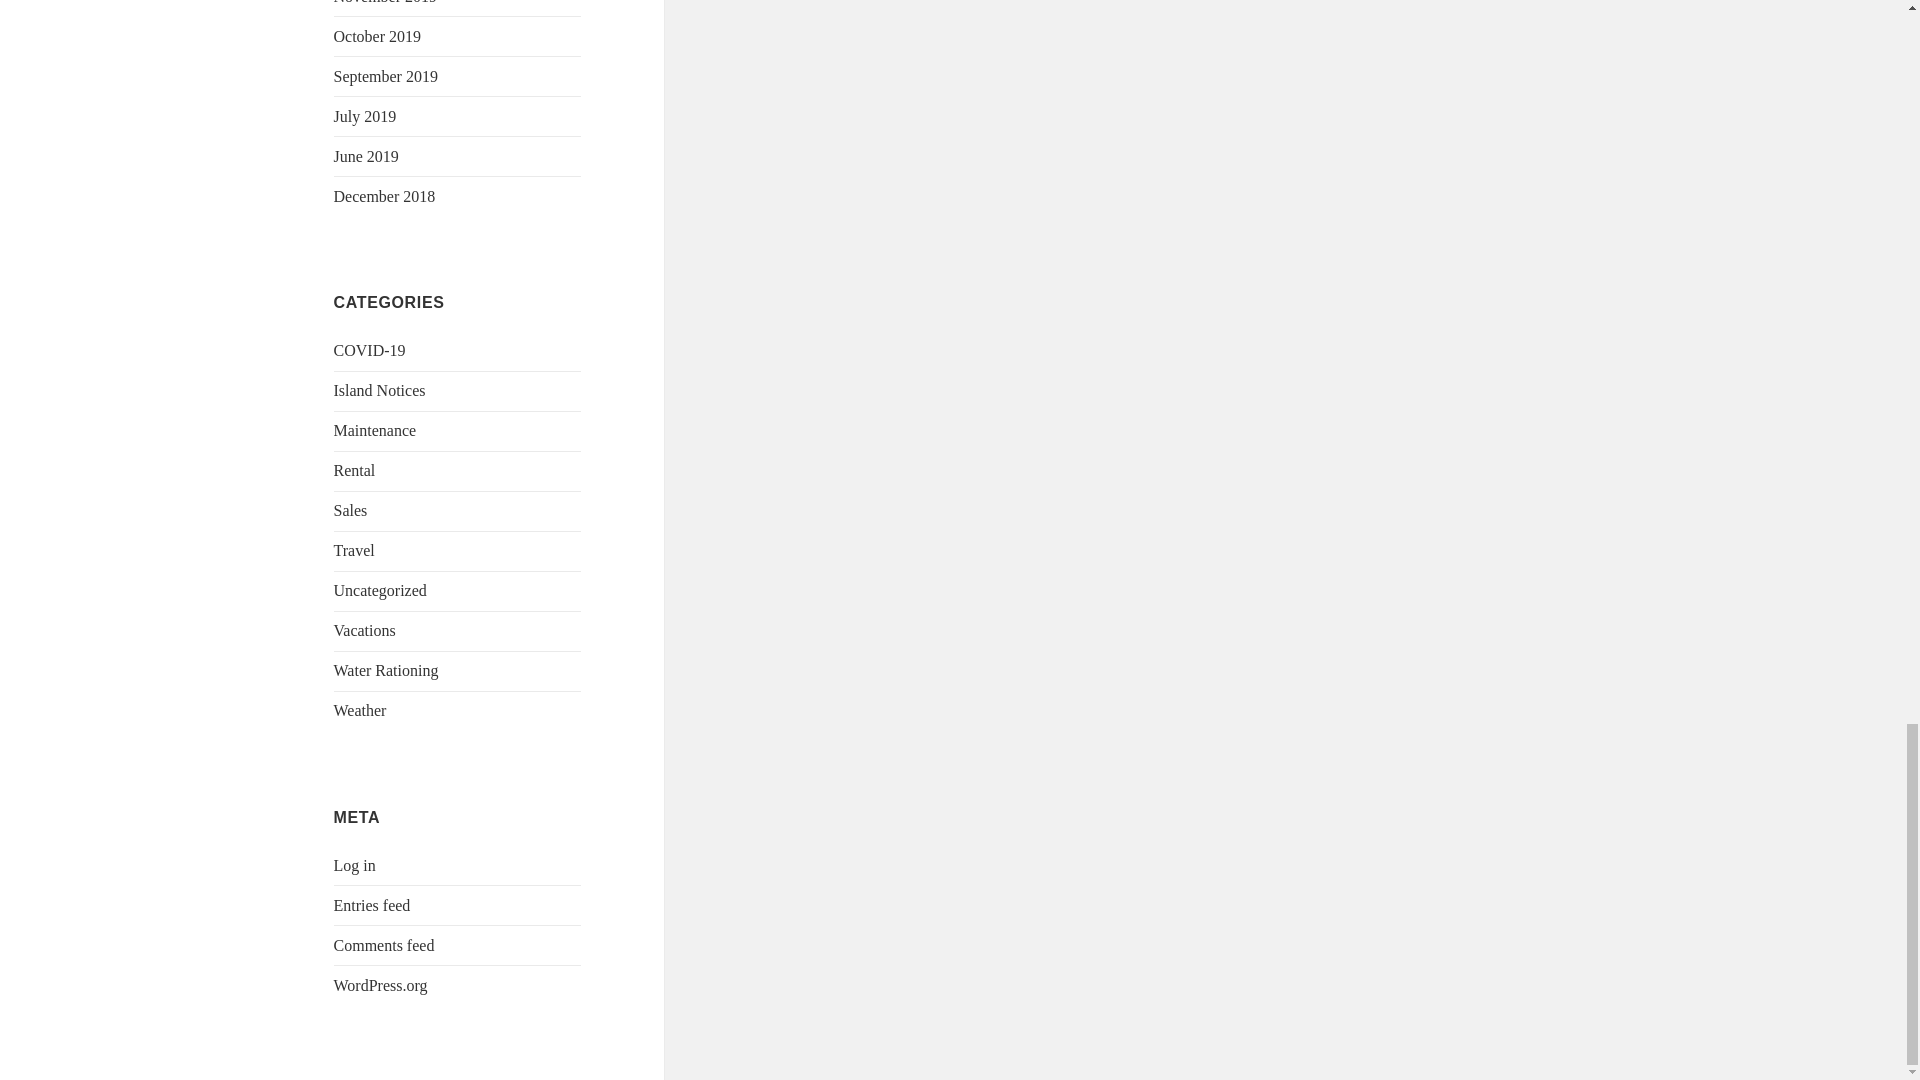  Describe the element at coordinates (378, 36) in the screenshot. I see `October 2019` at that location.